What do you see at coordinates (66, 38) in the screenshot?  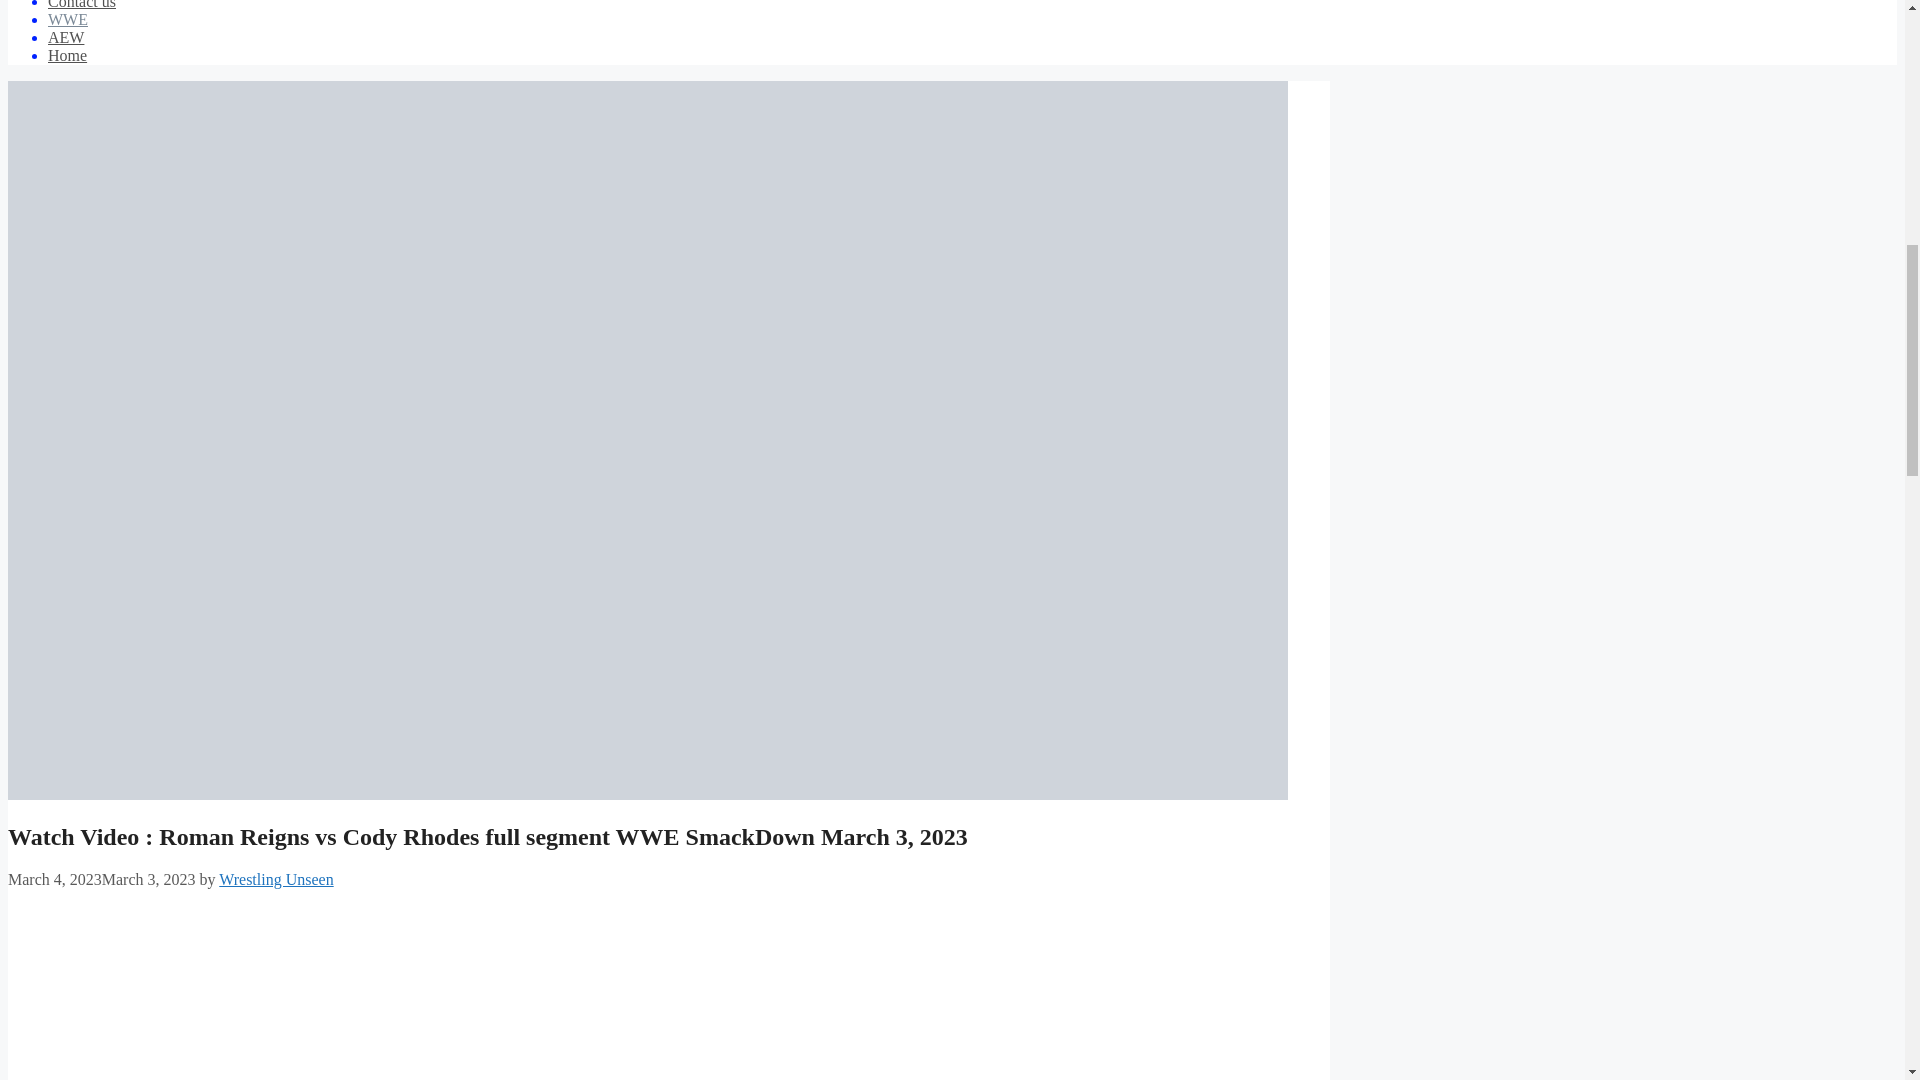 I see `AEW` at bounding box center [66, 38].